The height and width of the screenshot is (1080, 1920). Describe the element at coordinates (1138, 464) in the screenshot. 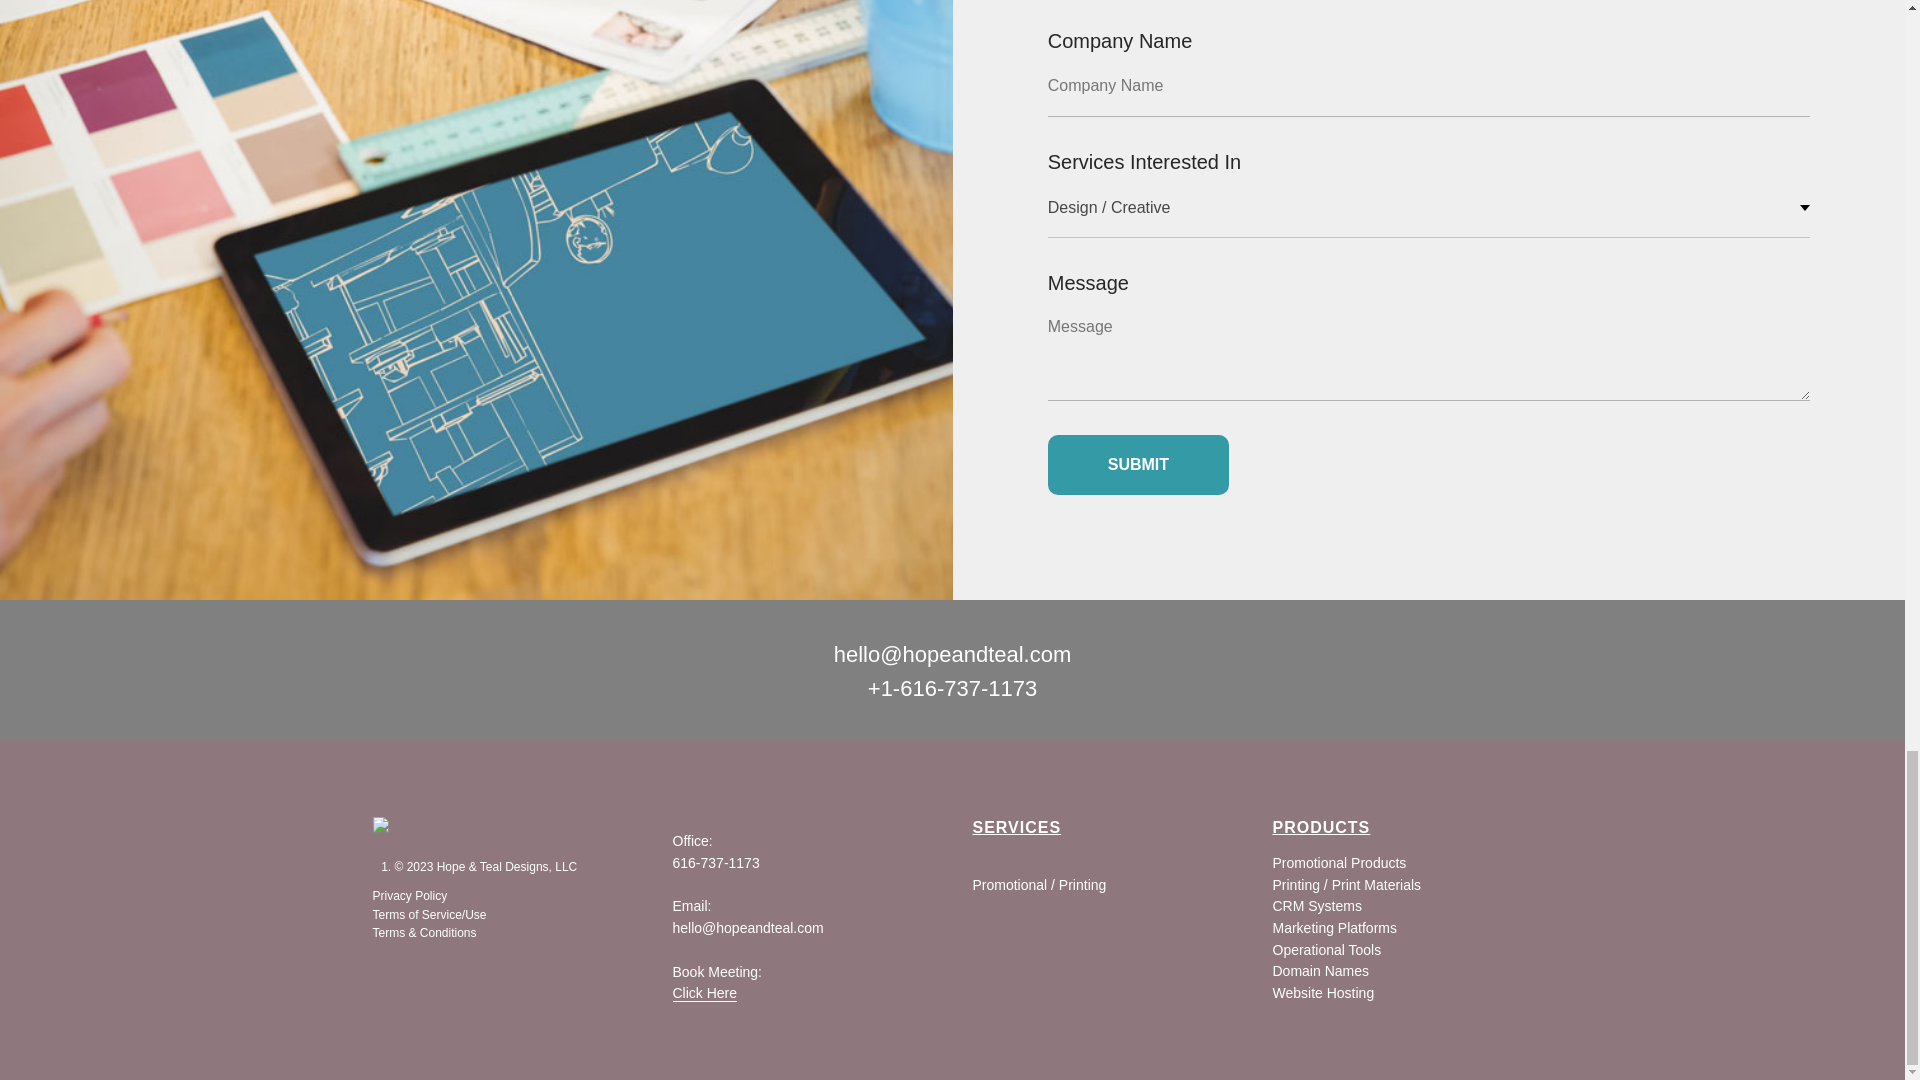

I see `SUBMIT` at that location.